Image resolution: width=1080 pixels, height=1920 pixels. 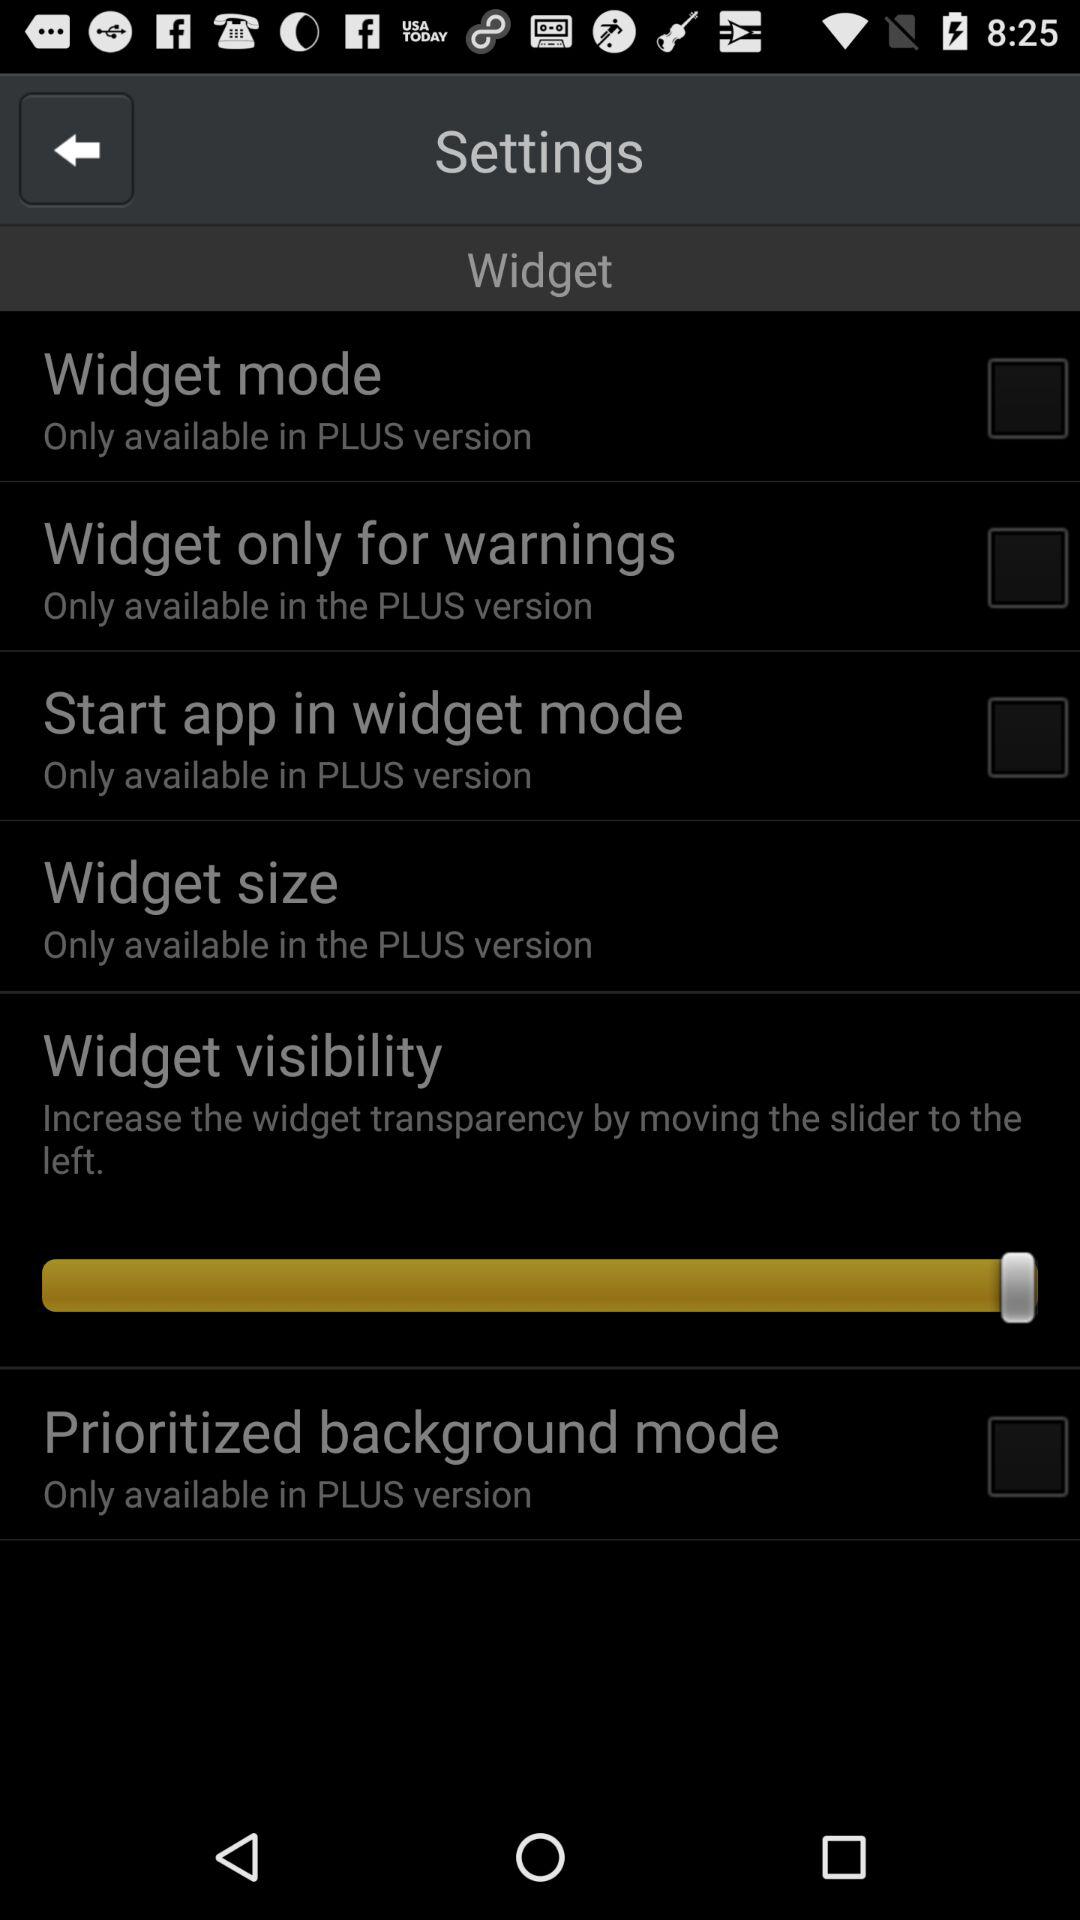 I want to click on turn off icon above the widget item, so click(x=539, y=150).